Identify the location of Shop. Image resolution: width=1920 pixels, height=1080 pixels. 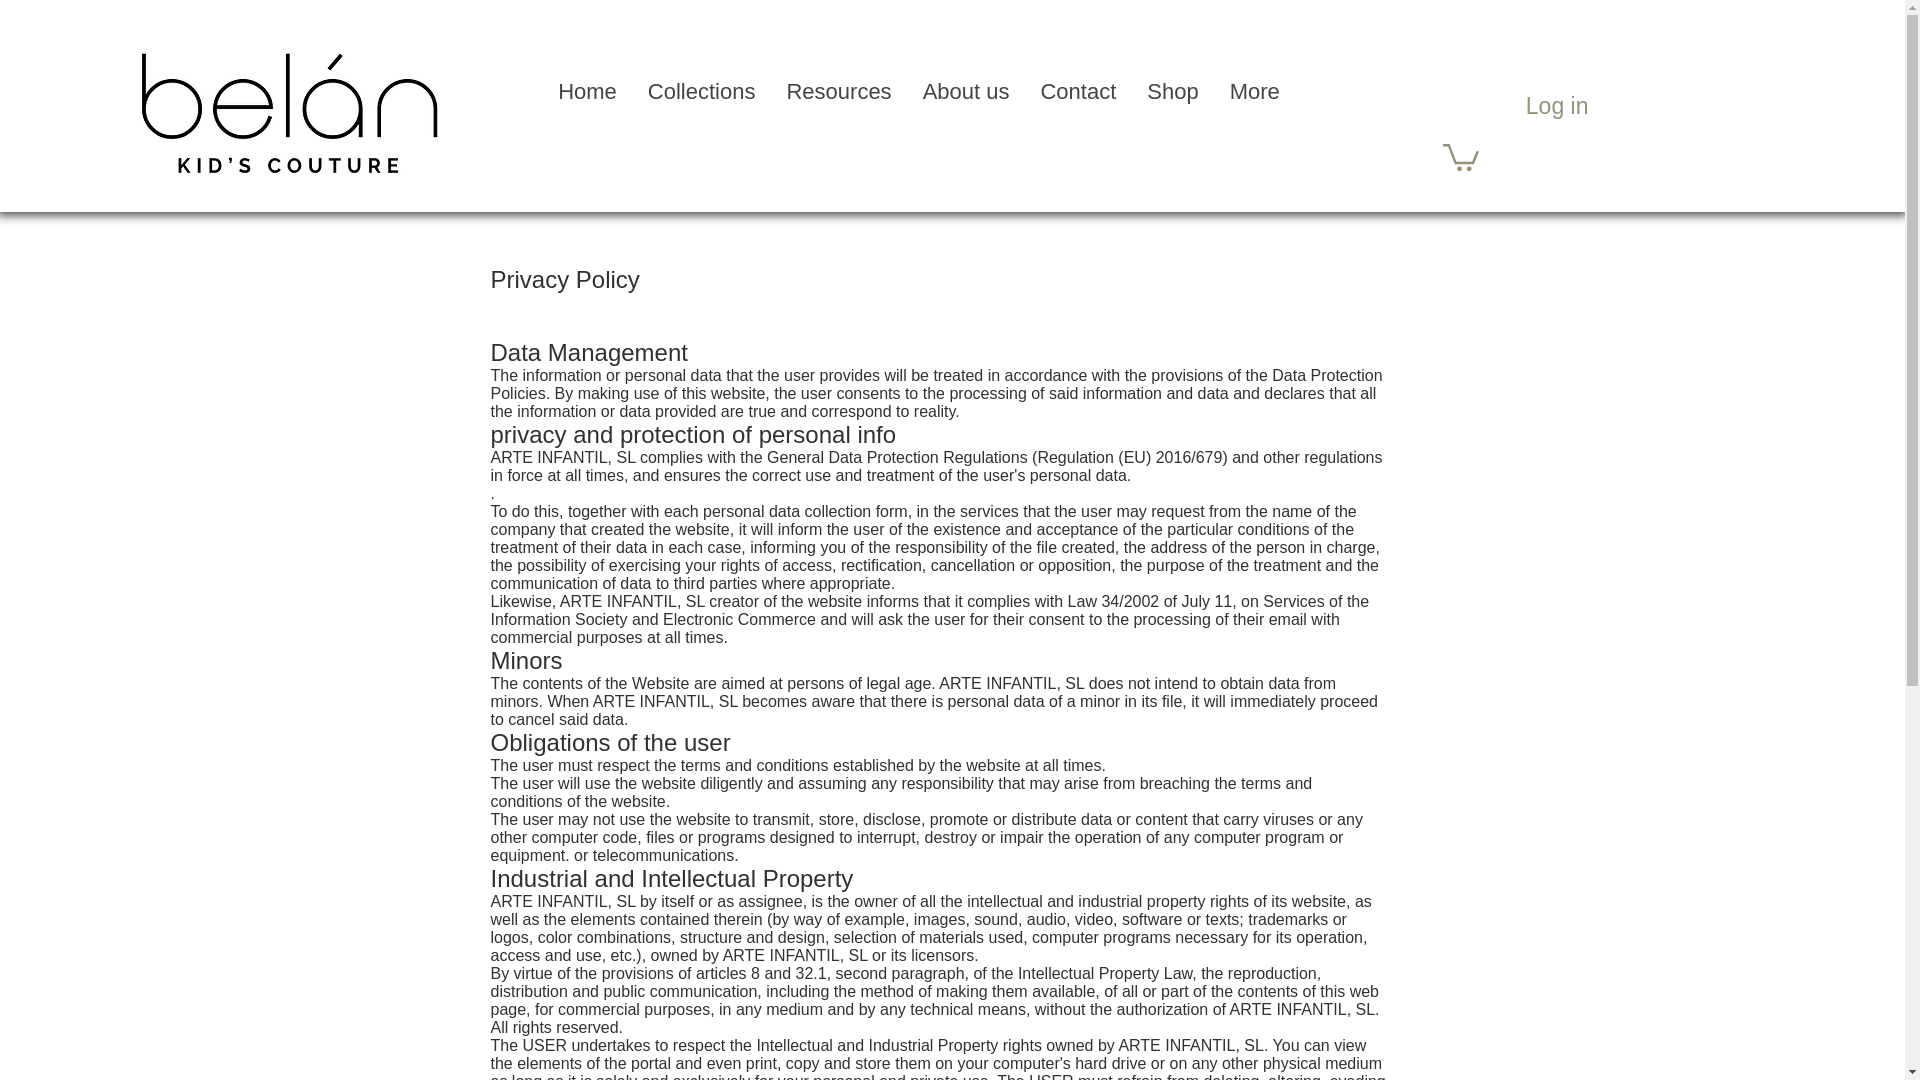
(1172, 106).